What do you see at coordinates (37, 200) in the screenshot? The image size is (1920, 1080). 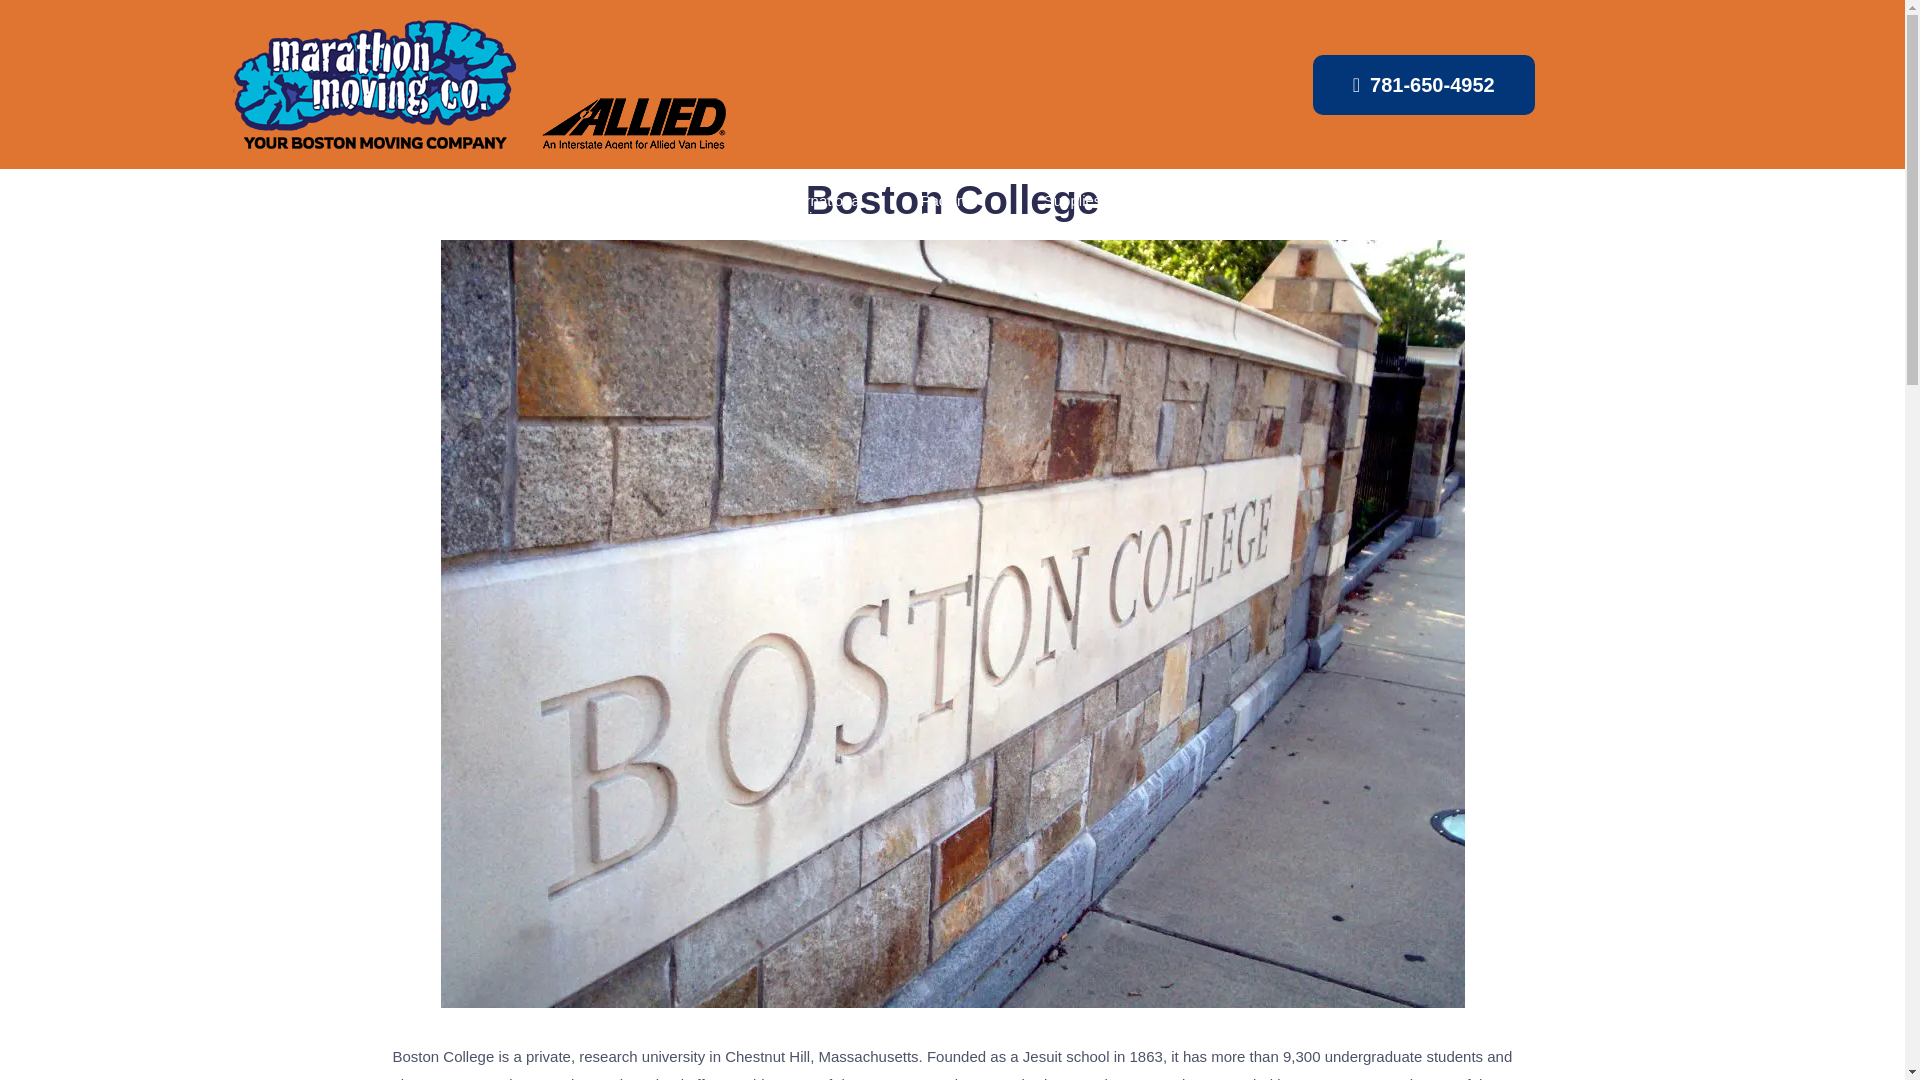 I see `Home` at bounding box center [37, 200].